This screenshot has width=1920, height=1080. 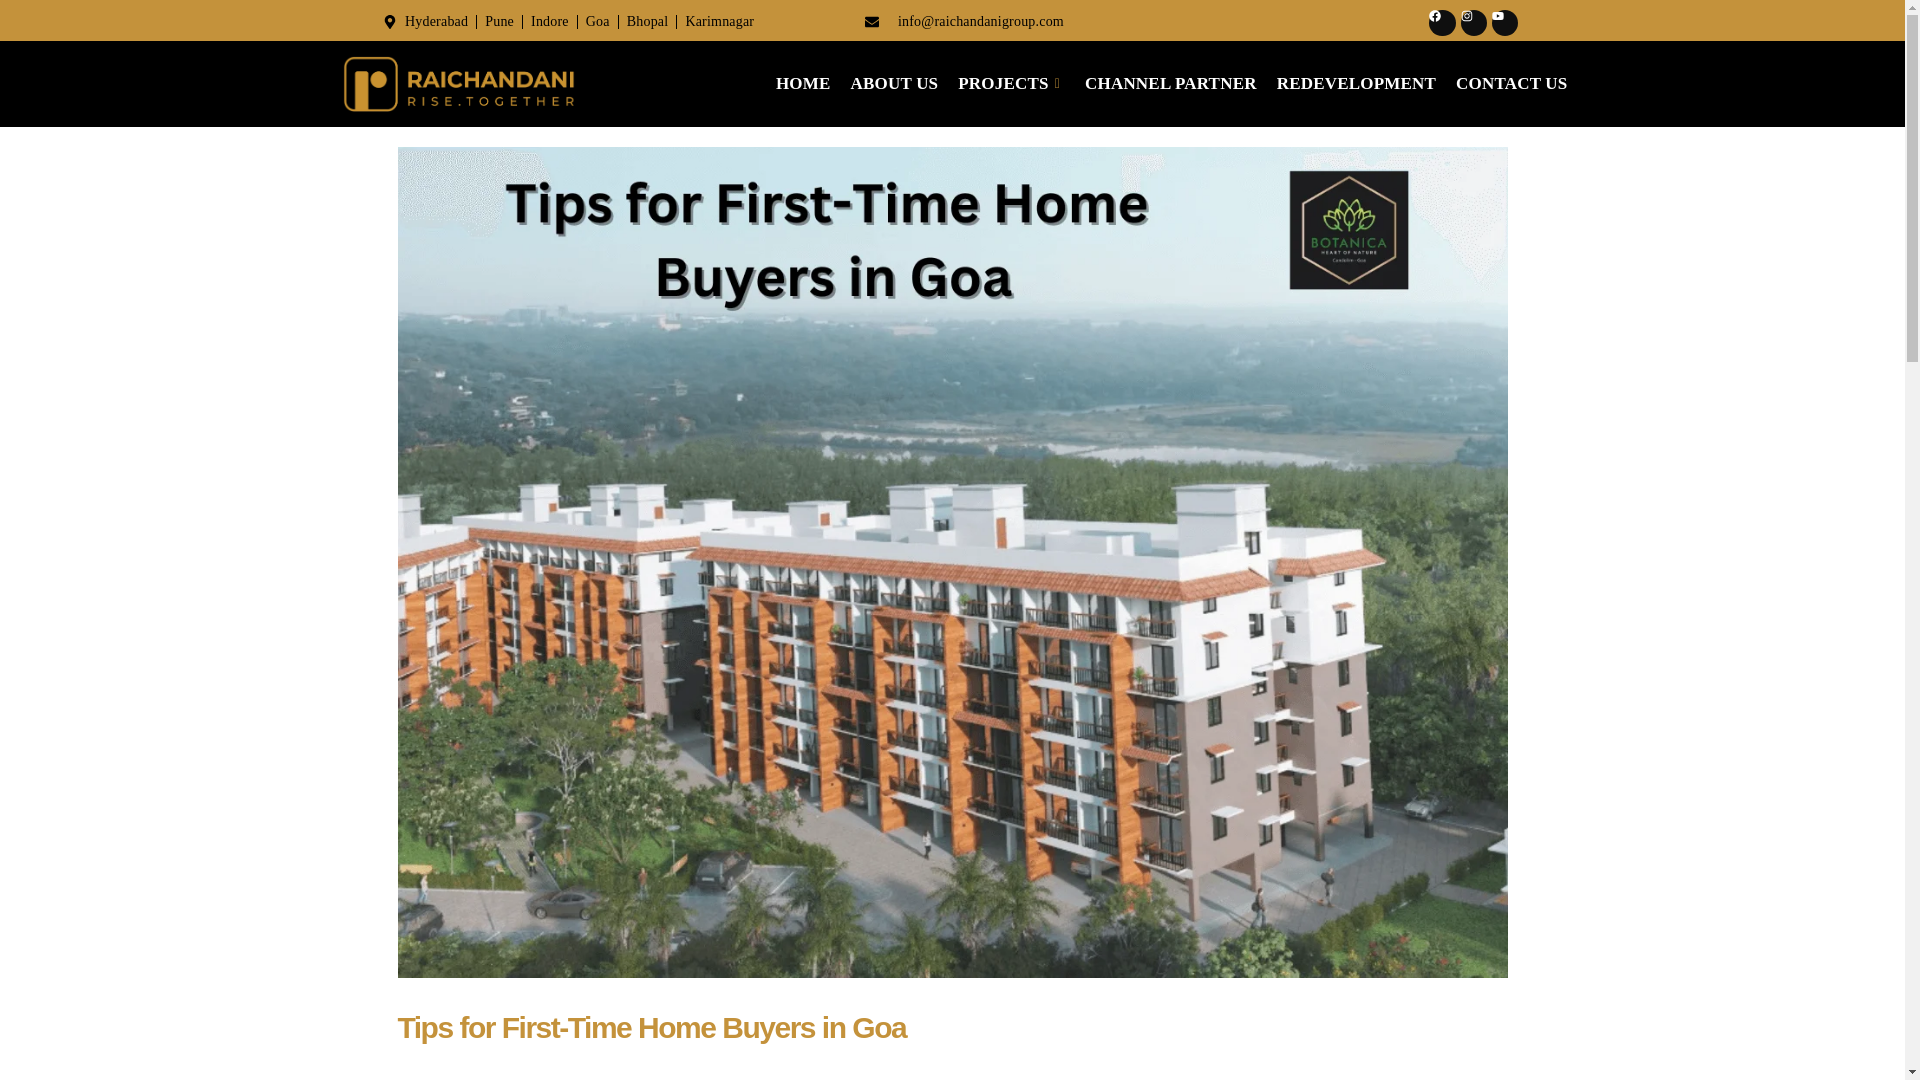 What do you see at coordinates (1171, 84) in the screenshot?
I see `CHANNEL PARTNER` at bounding box center [1171, 84].